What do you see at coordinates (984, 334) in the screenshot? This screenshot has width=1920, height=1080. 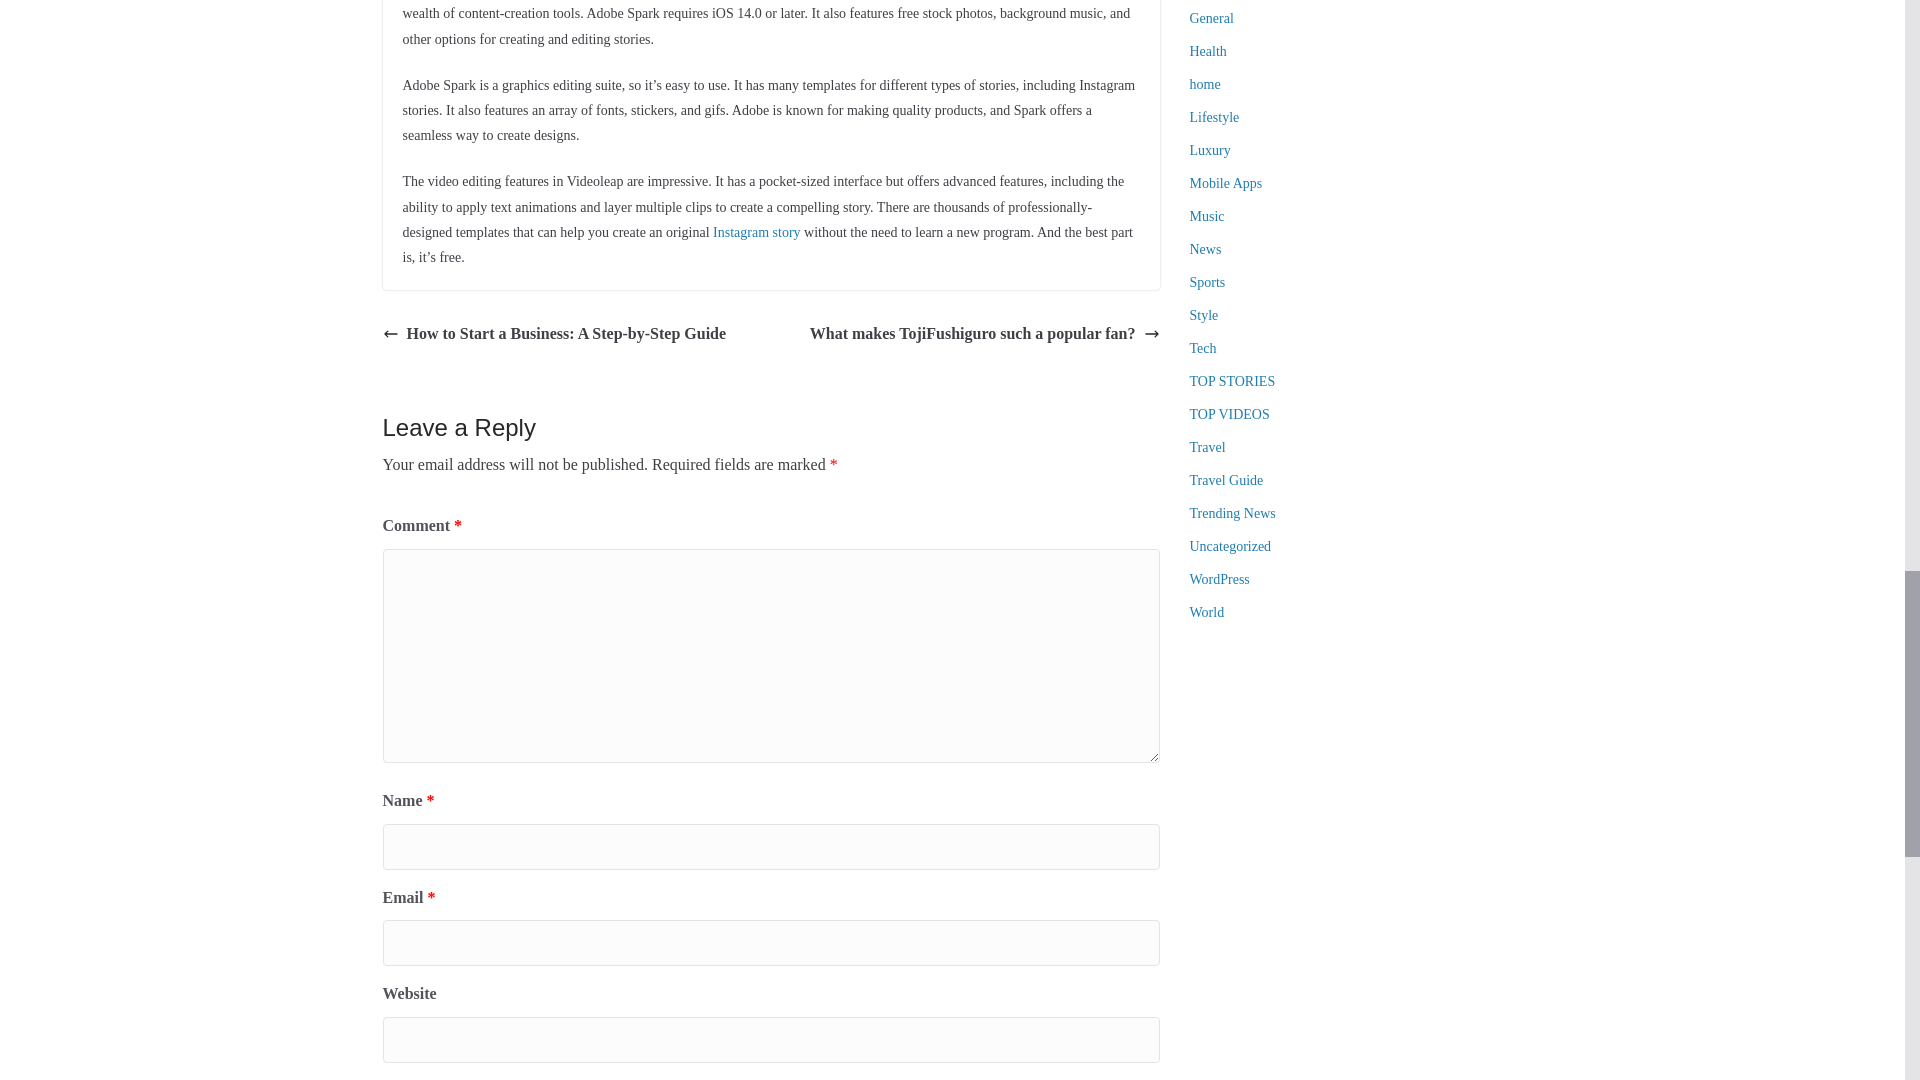 I see `What makes TojiFushiguro such a popular fan?` at bounding box center [984, 334].